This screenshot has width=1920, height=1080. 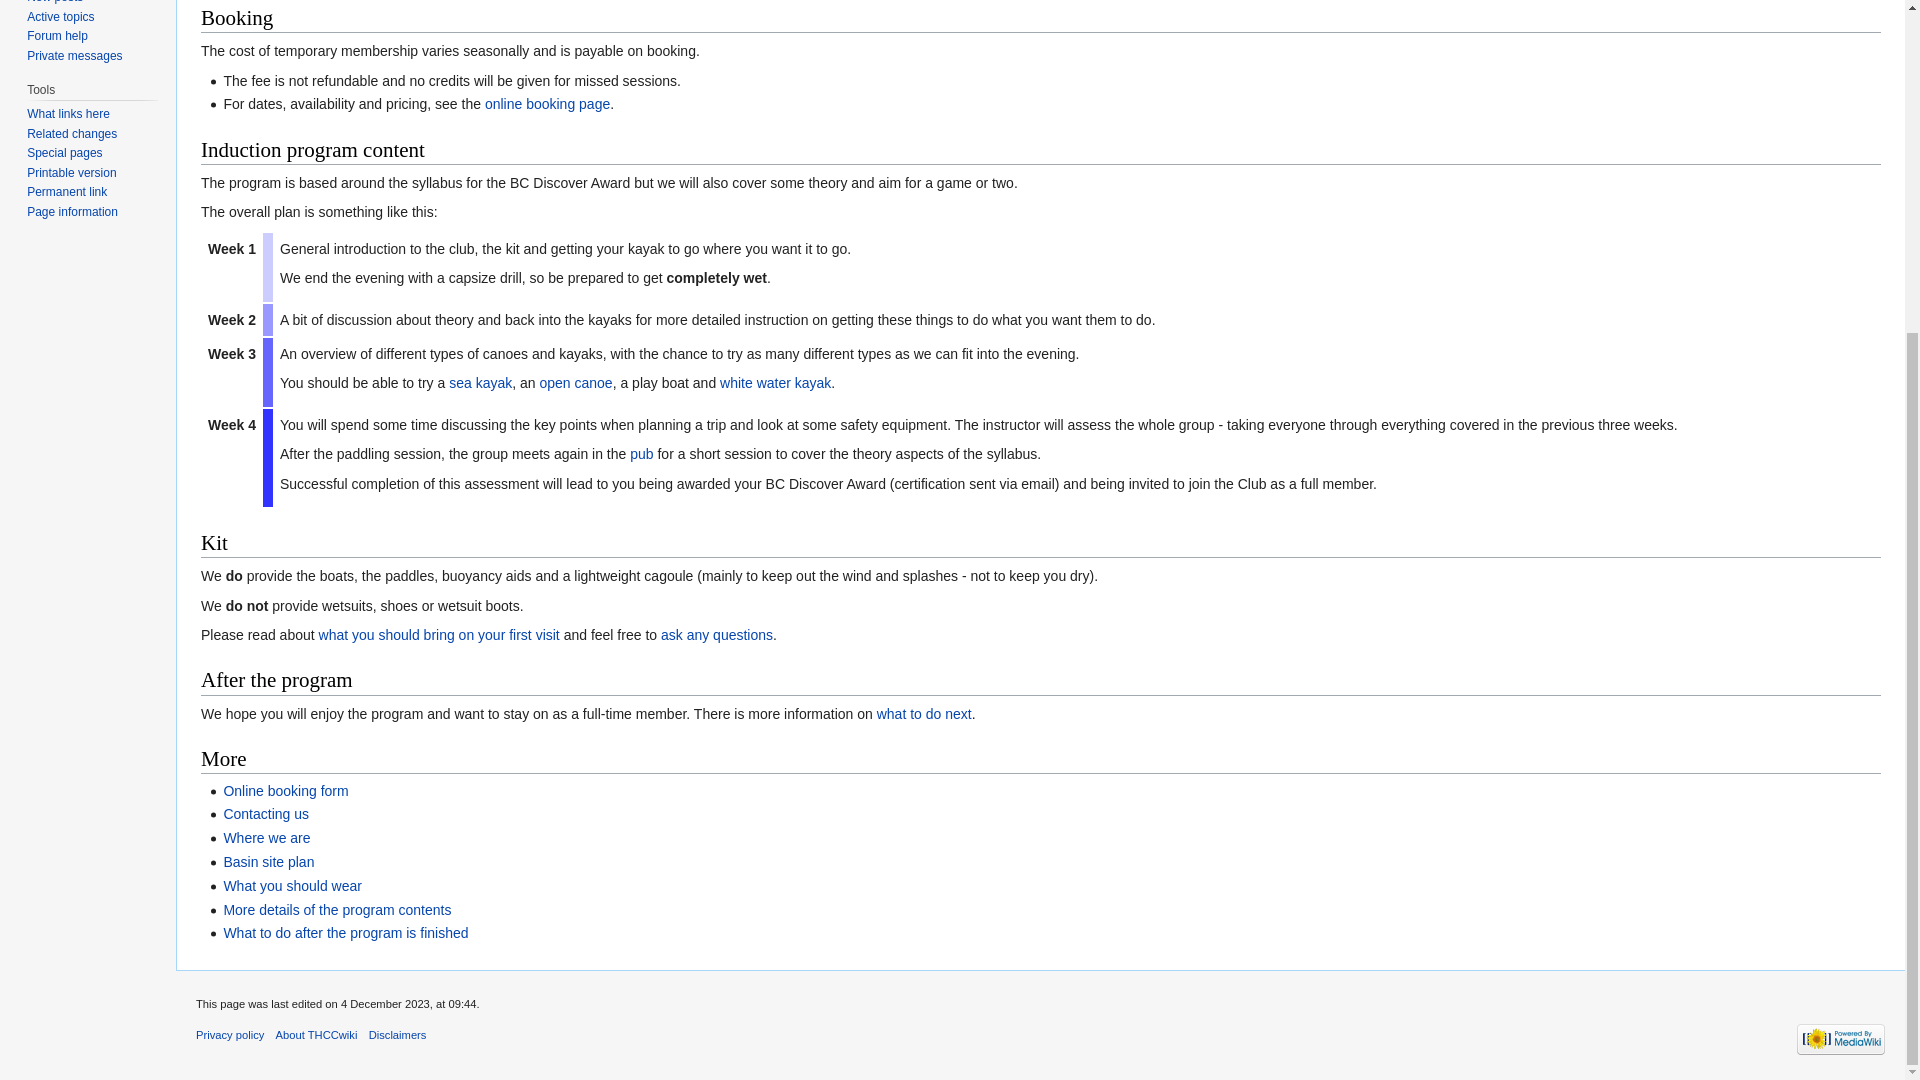 What do you see at coordinates (292, 886) in the screenshot?
I see `What you should wear` at bounding box center [292, 886].